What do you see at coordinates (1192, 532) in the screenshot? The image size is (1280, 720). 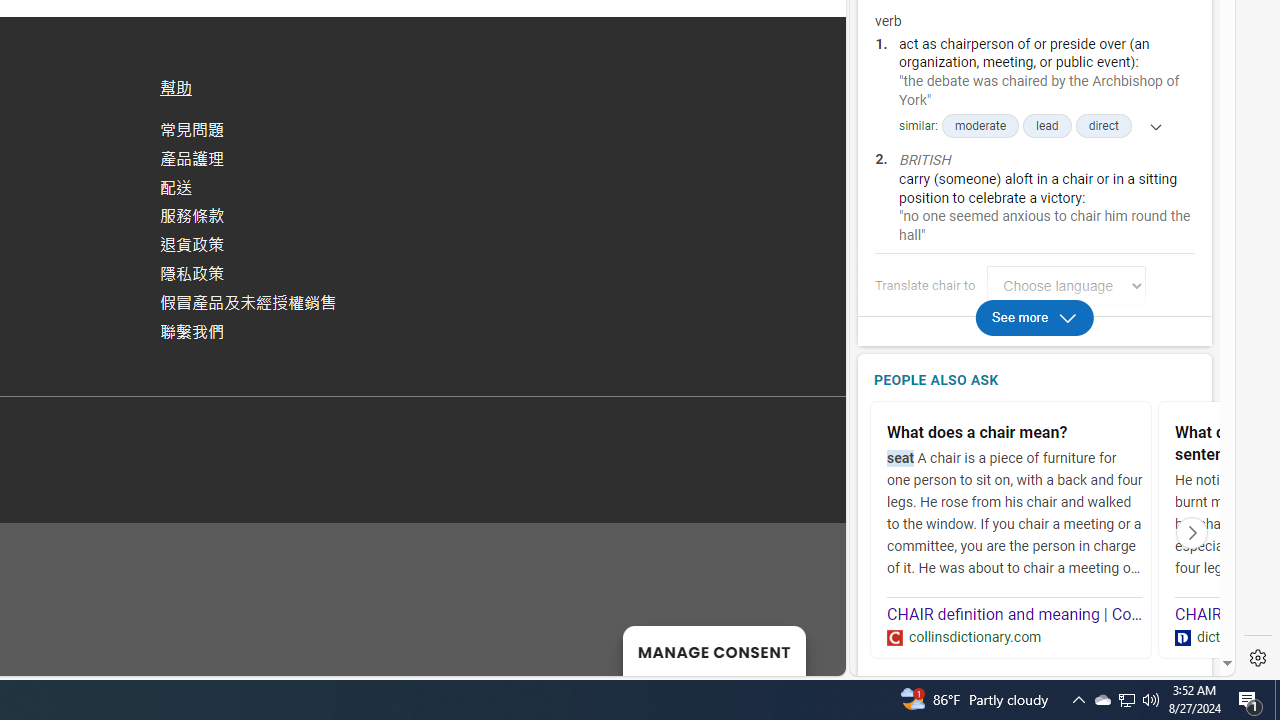 I see `Click to scroll right` at bounding box center [1192, 532].